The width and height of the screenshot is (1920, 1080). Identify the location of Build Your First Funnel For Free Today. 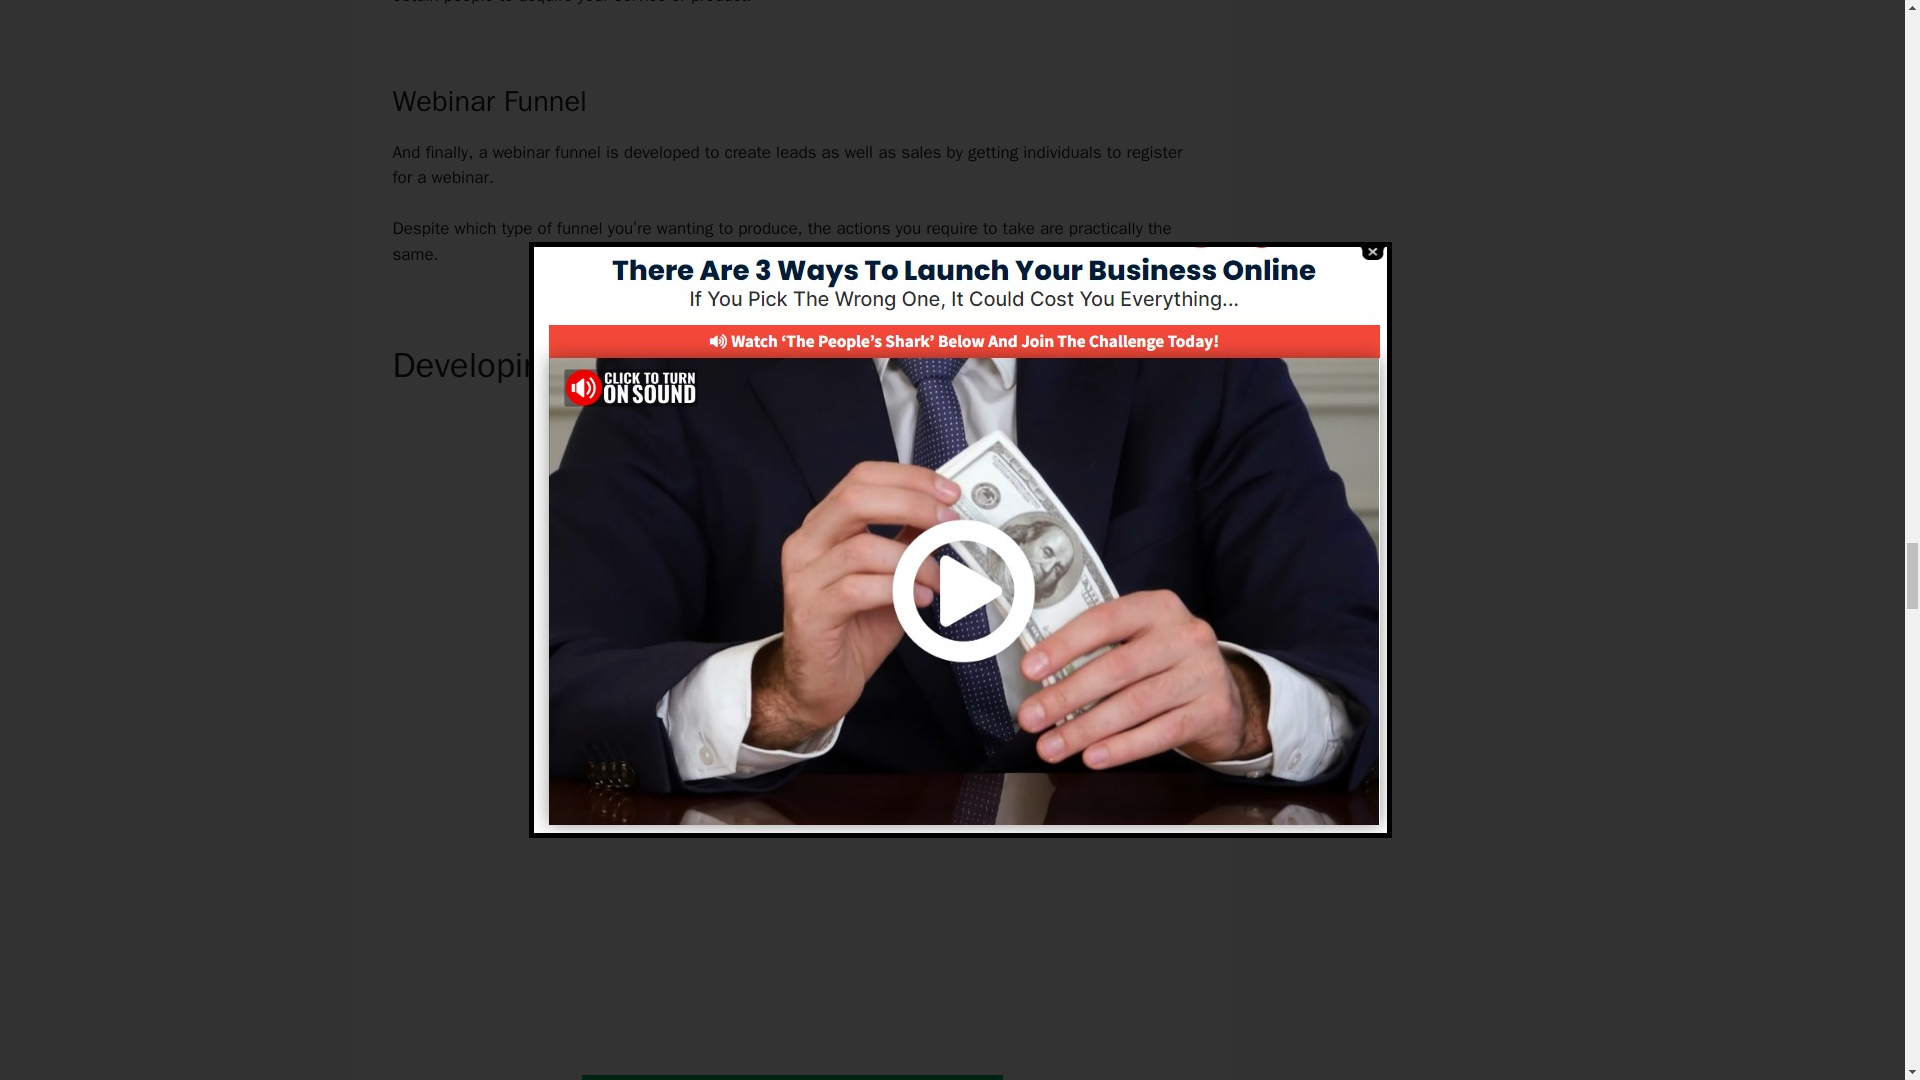
(792, 1077).